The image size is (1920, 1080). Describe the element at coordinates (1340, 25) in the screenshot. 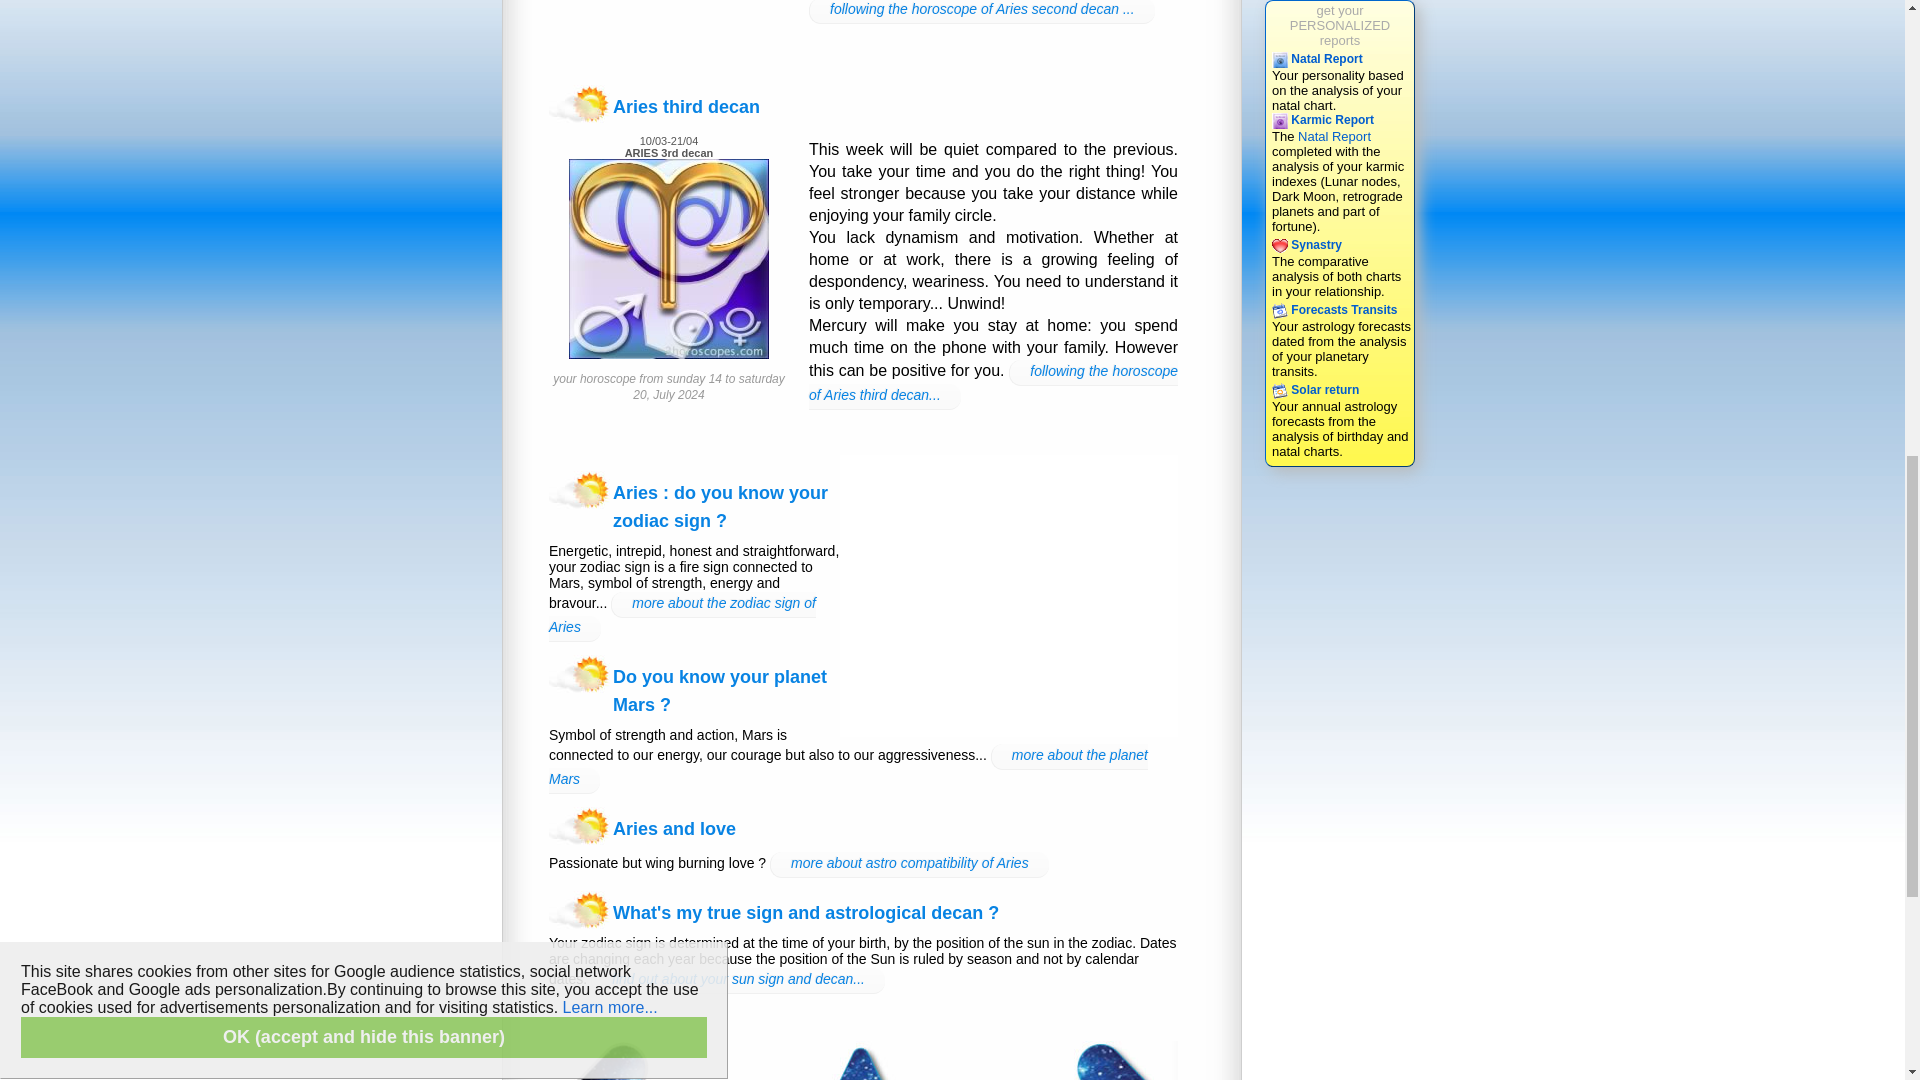

I see `analysis of the character from your natal chart` at that location.